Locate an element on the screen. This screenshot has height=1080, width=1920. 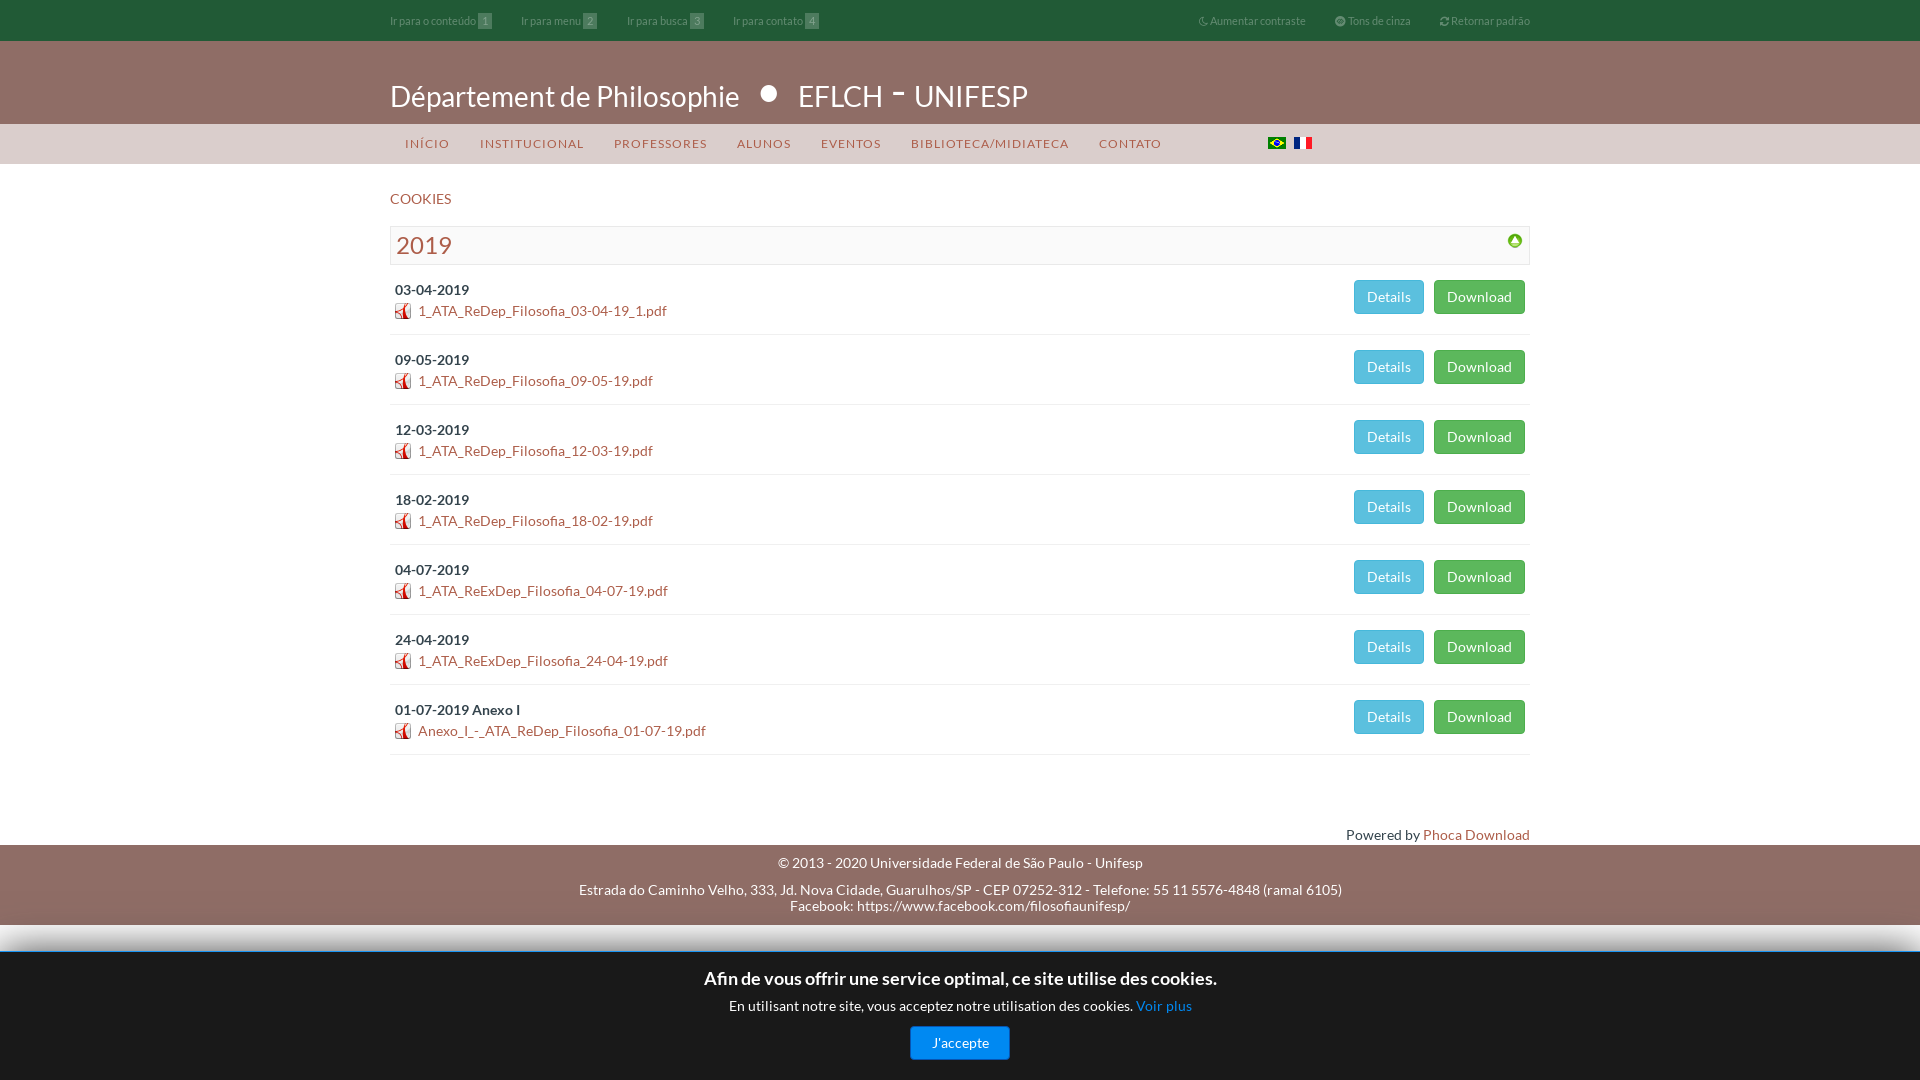
Details is located at coordinates (1389, 297).